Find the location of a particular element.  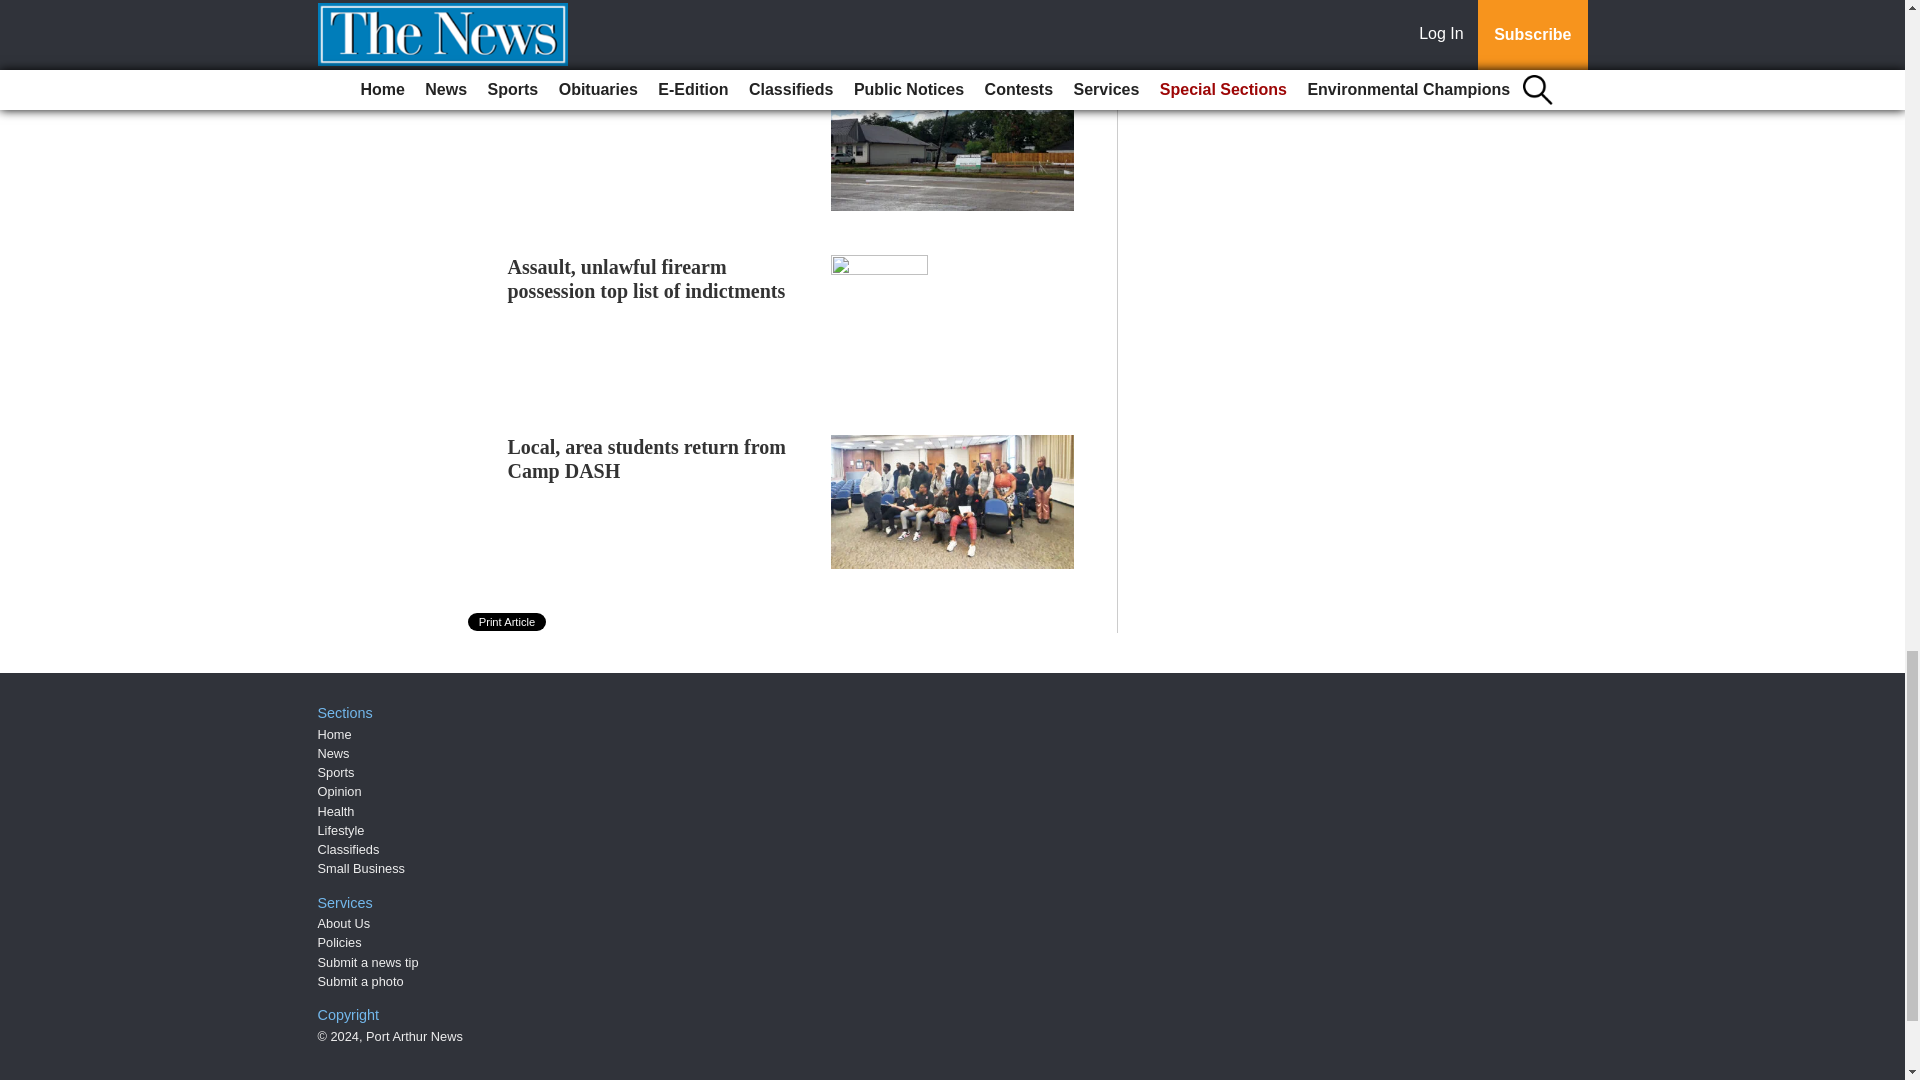

Local, area students return from Camp DASH is located at coordinates (646, 458).